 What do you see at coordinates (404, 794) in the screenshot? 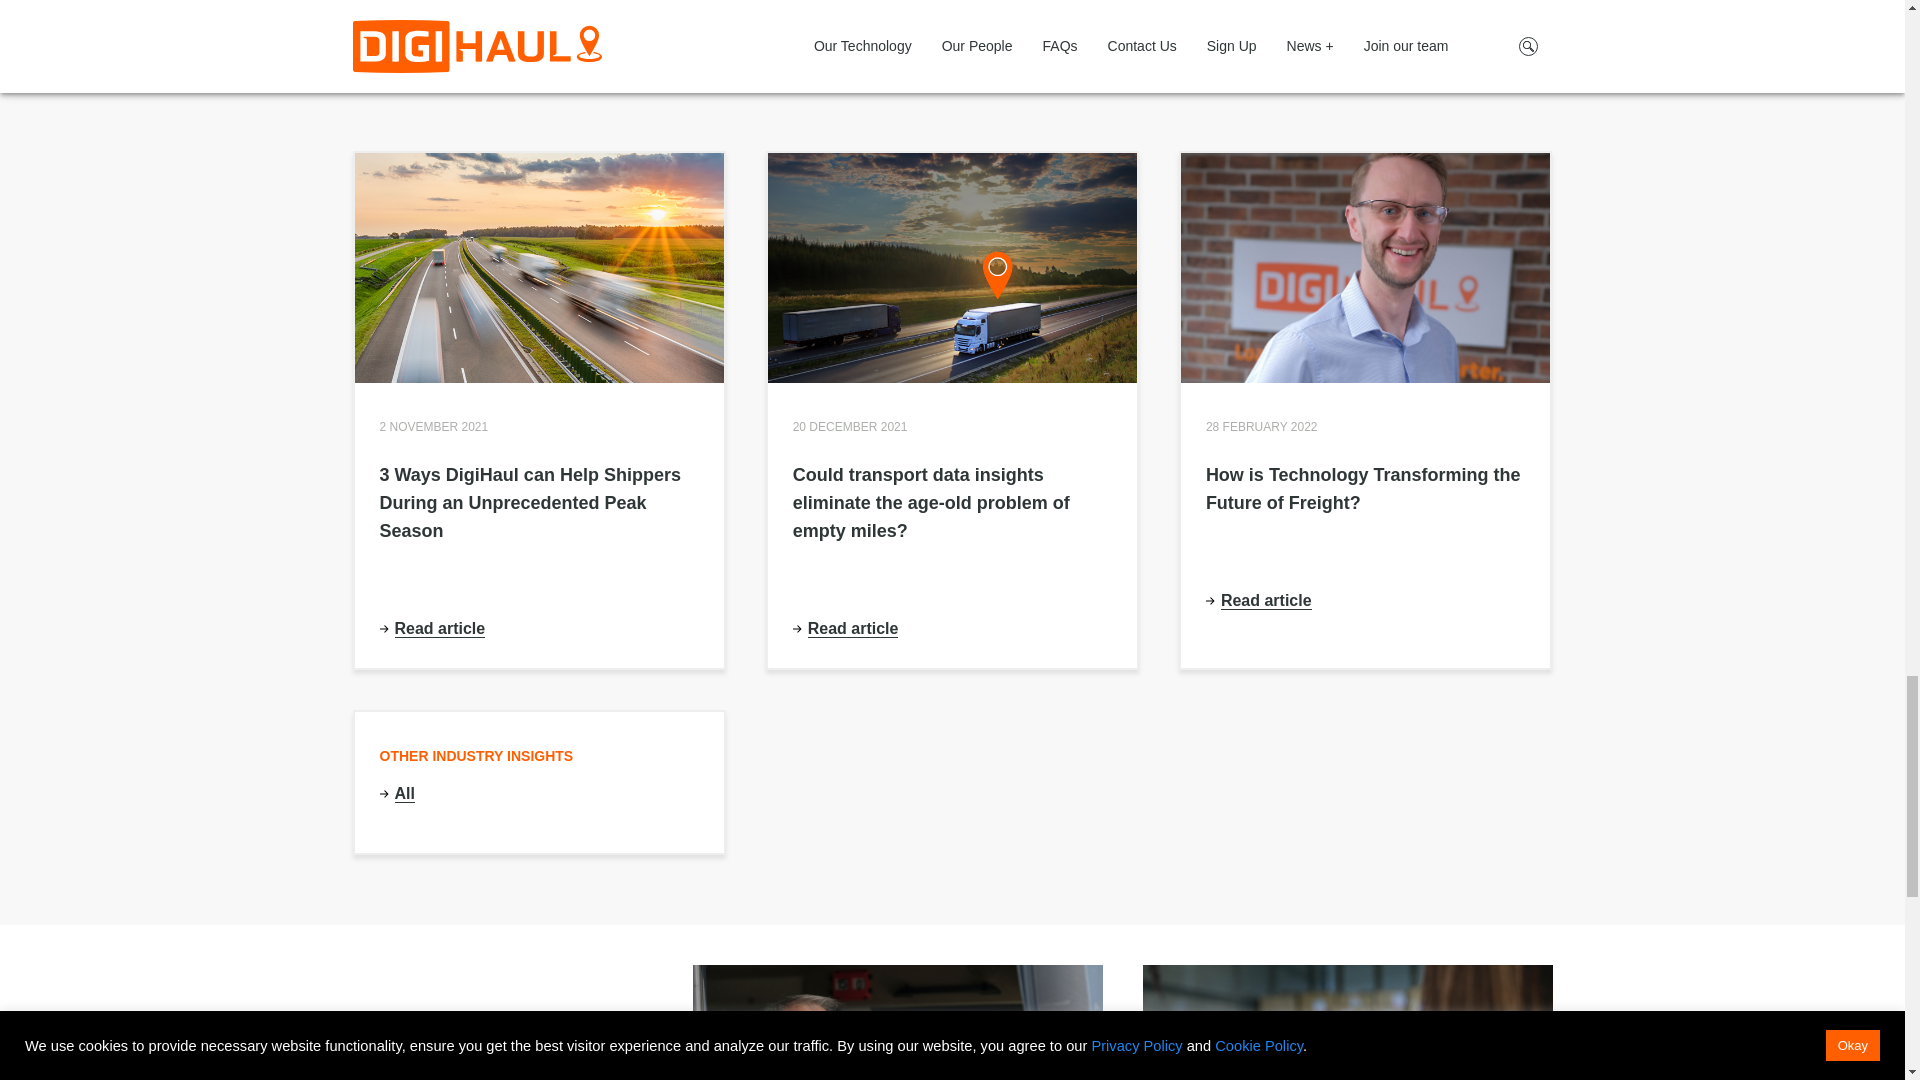
I see `All` at bounding box center [404, 794].